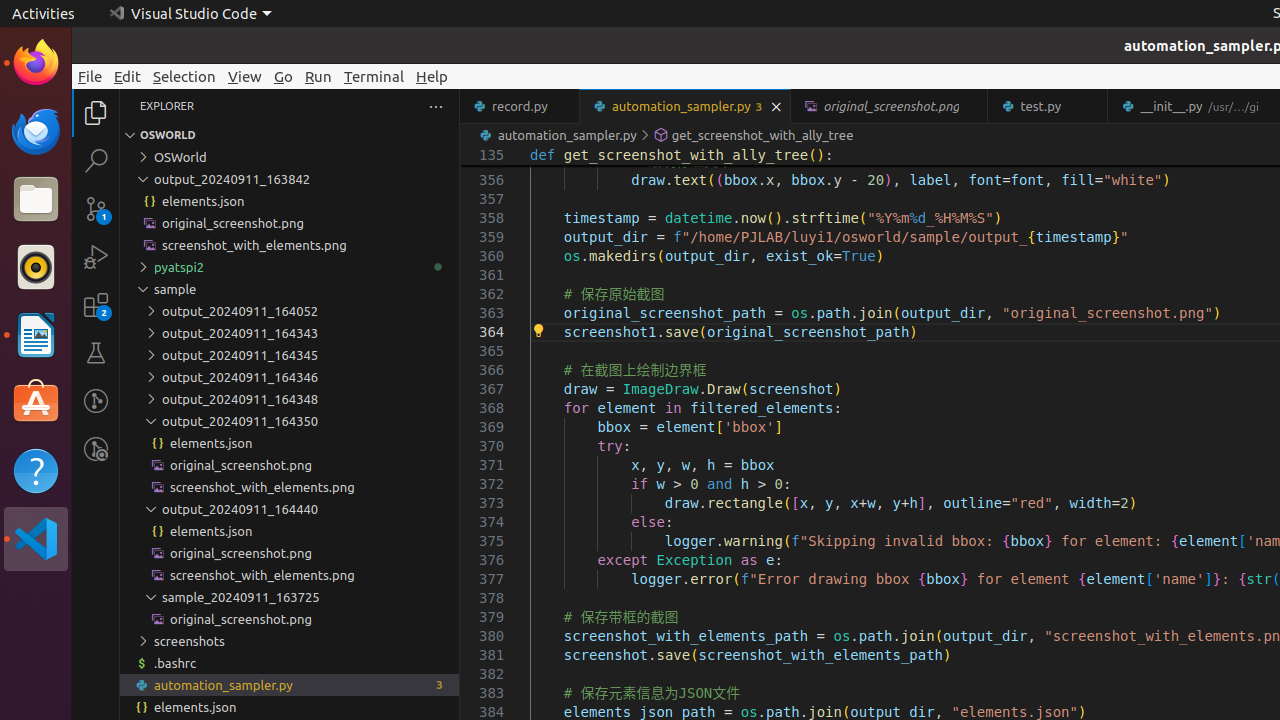 The height and width of the screenshot is (720, 1280). Describe the element at coordinates (290, 597) in the screenshot. I see `sample_20240911_163725` at that location.